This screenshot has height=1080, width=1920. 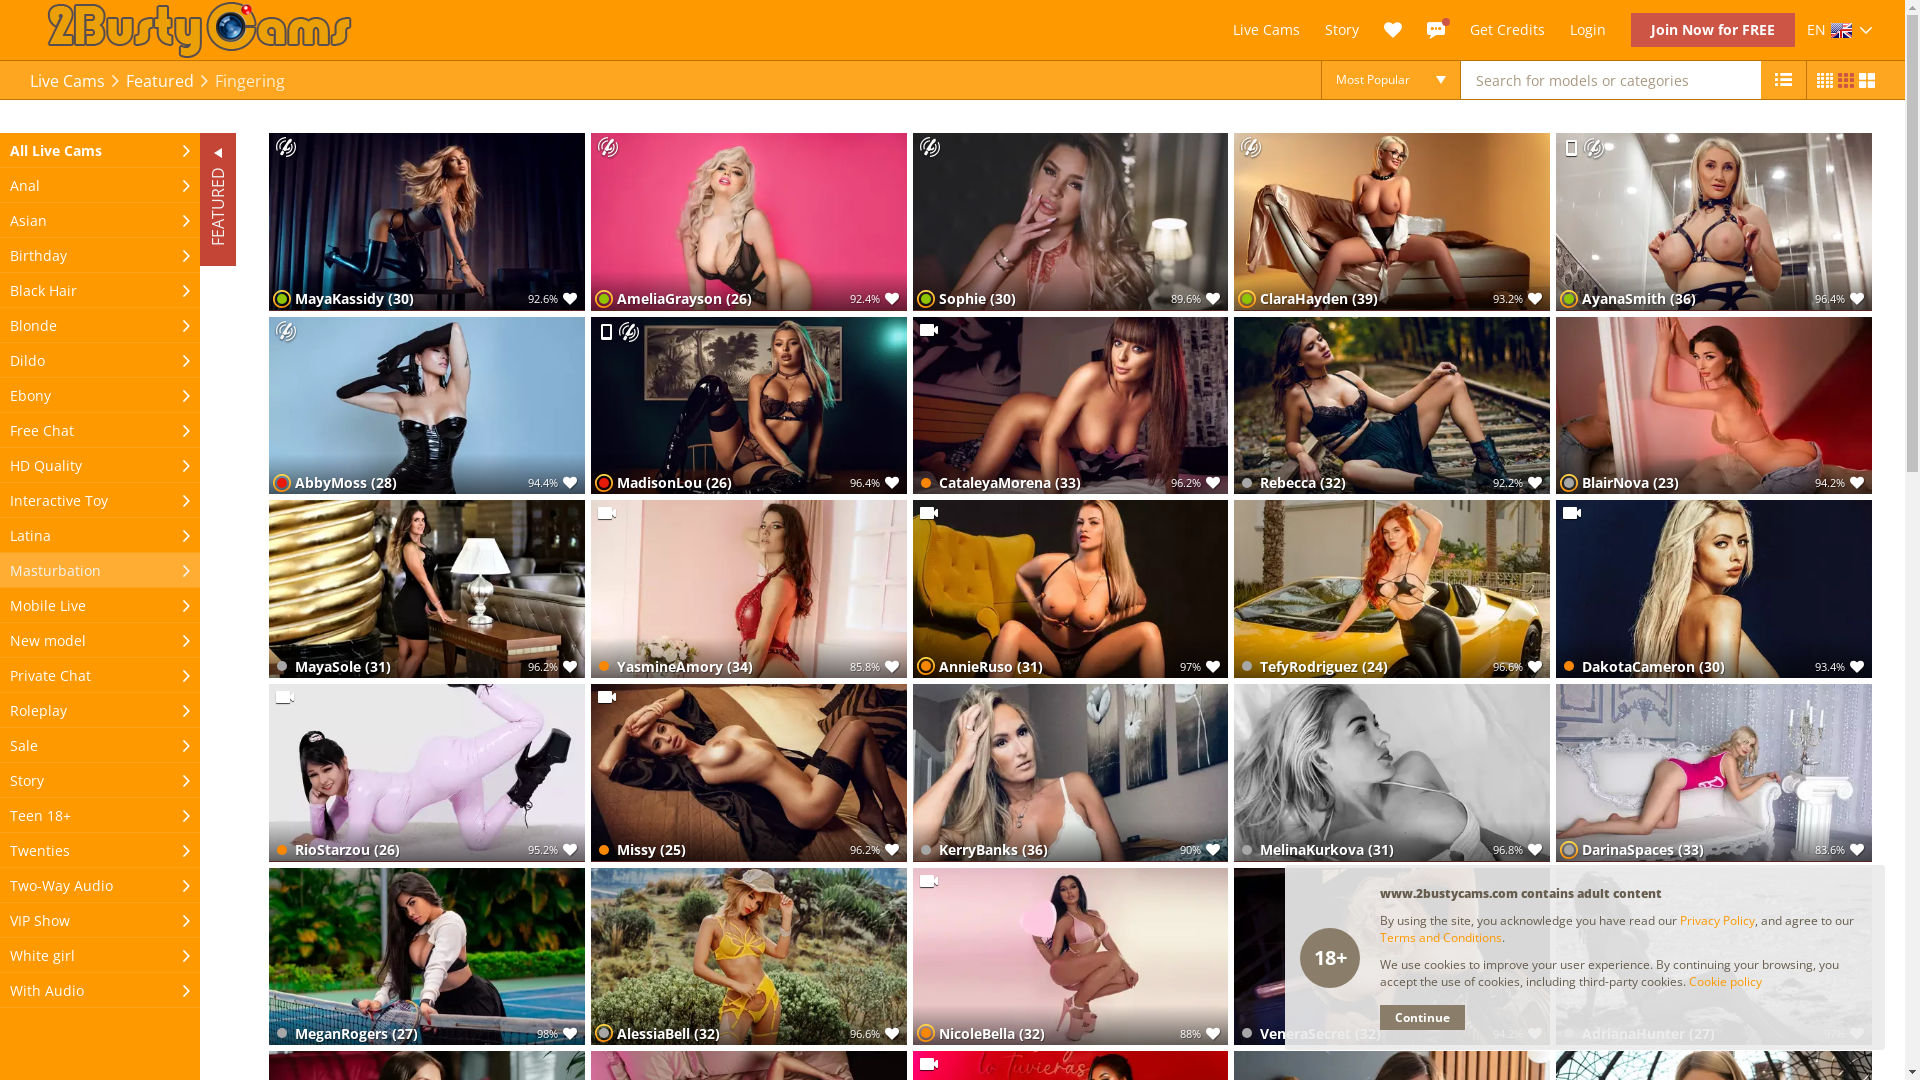 What do you see at coordinates (427, 957) in the screenshot?
I see `MeganRogers (27)
98%` at bounding box center [427, 957].